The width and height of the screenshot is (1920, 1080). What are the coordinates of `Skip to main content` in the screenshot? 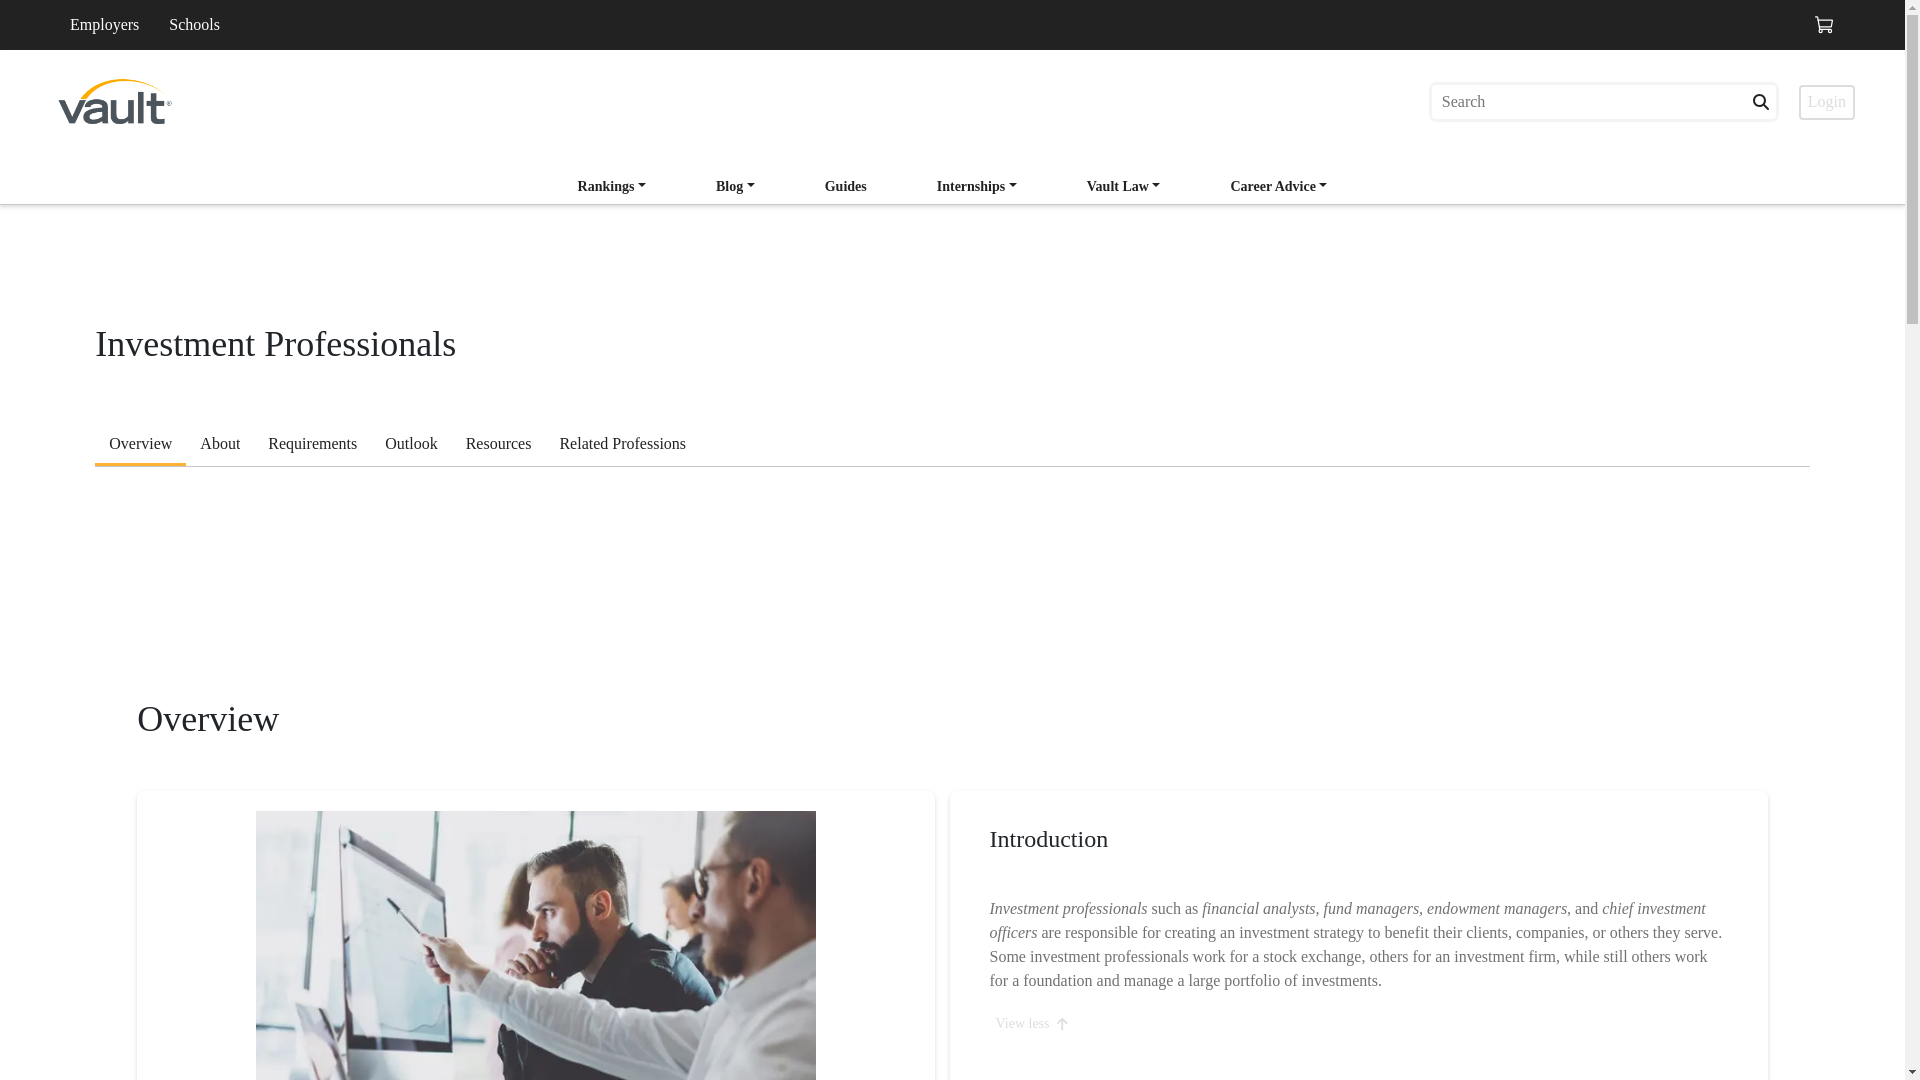 It's located at (174, 40).